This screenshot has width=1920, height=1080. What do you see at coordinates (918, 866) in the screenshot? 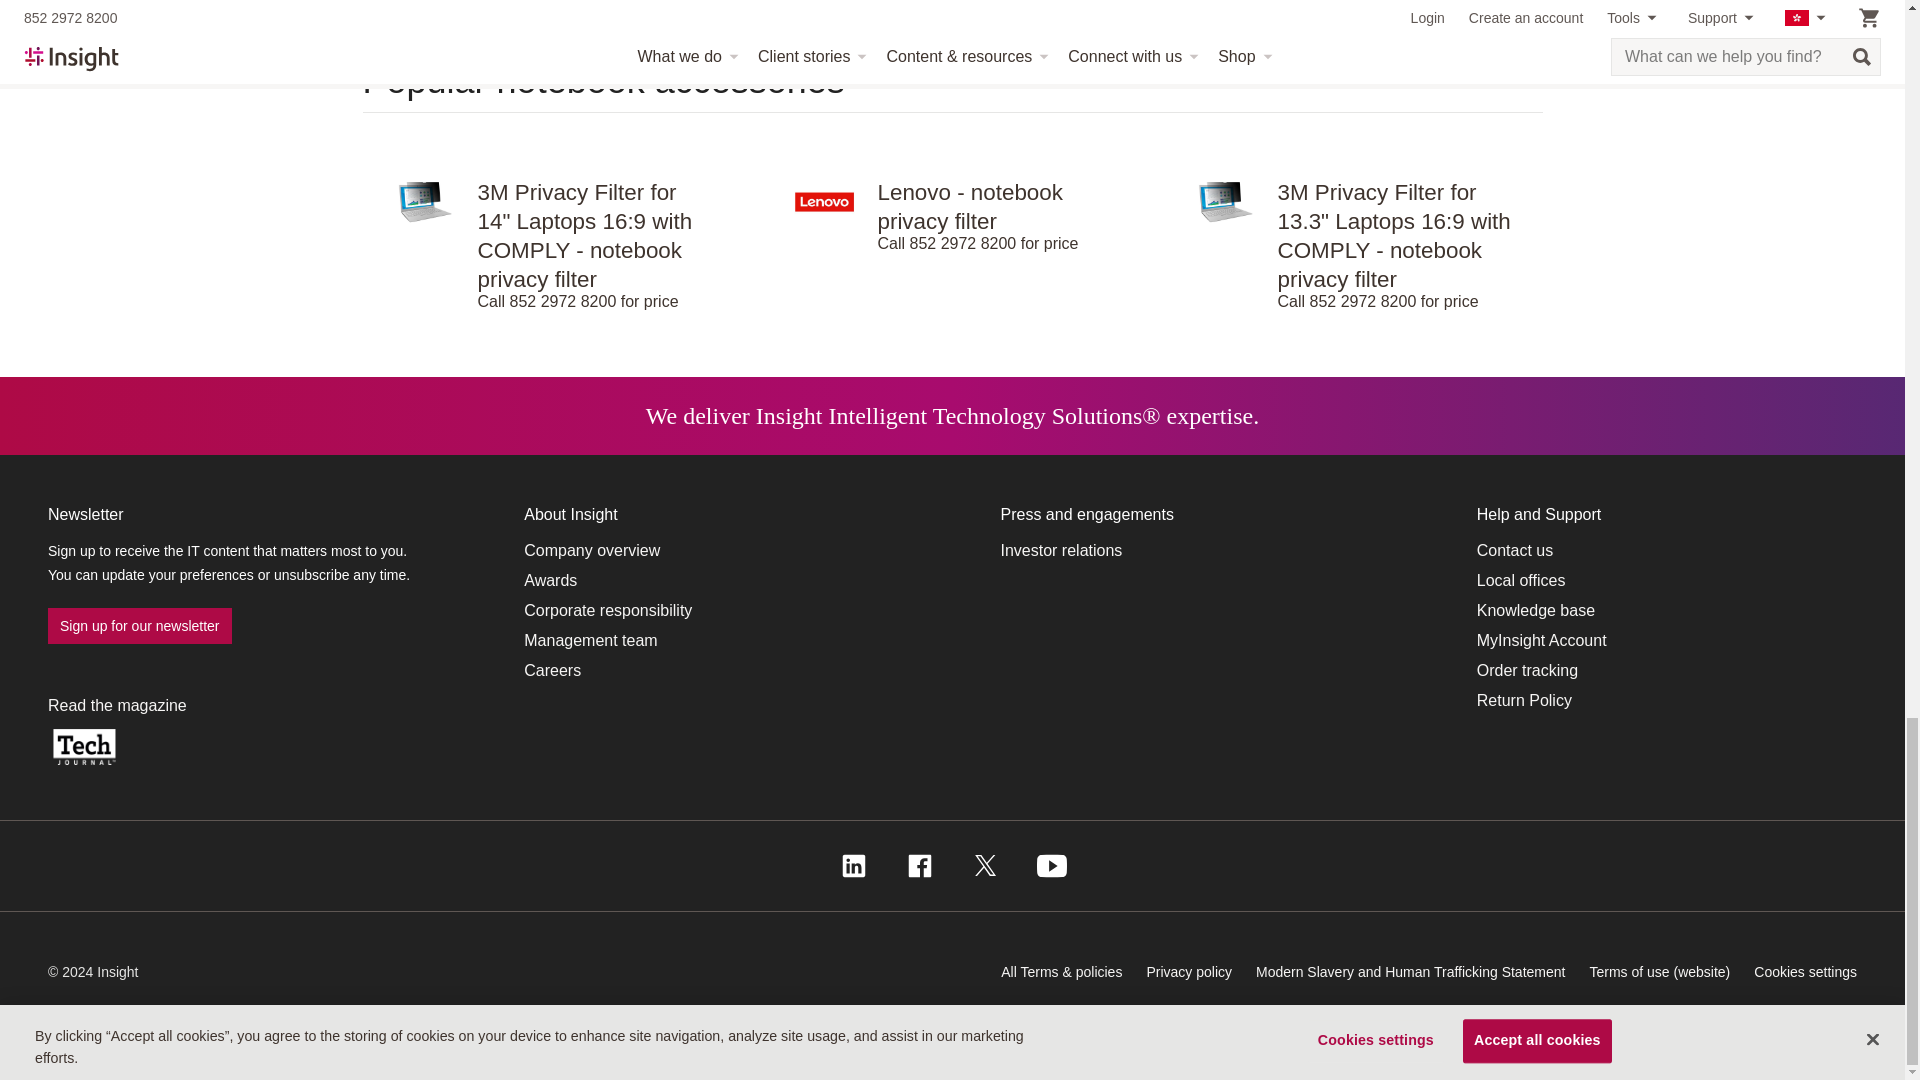
I see `Facebook` at bounding box center [918, 866].